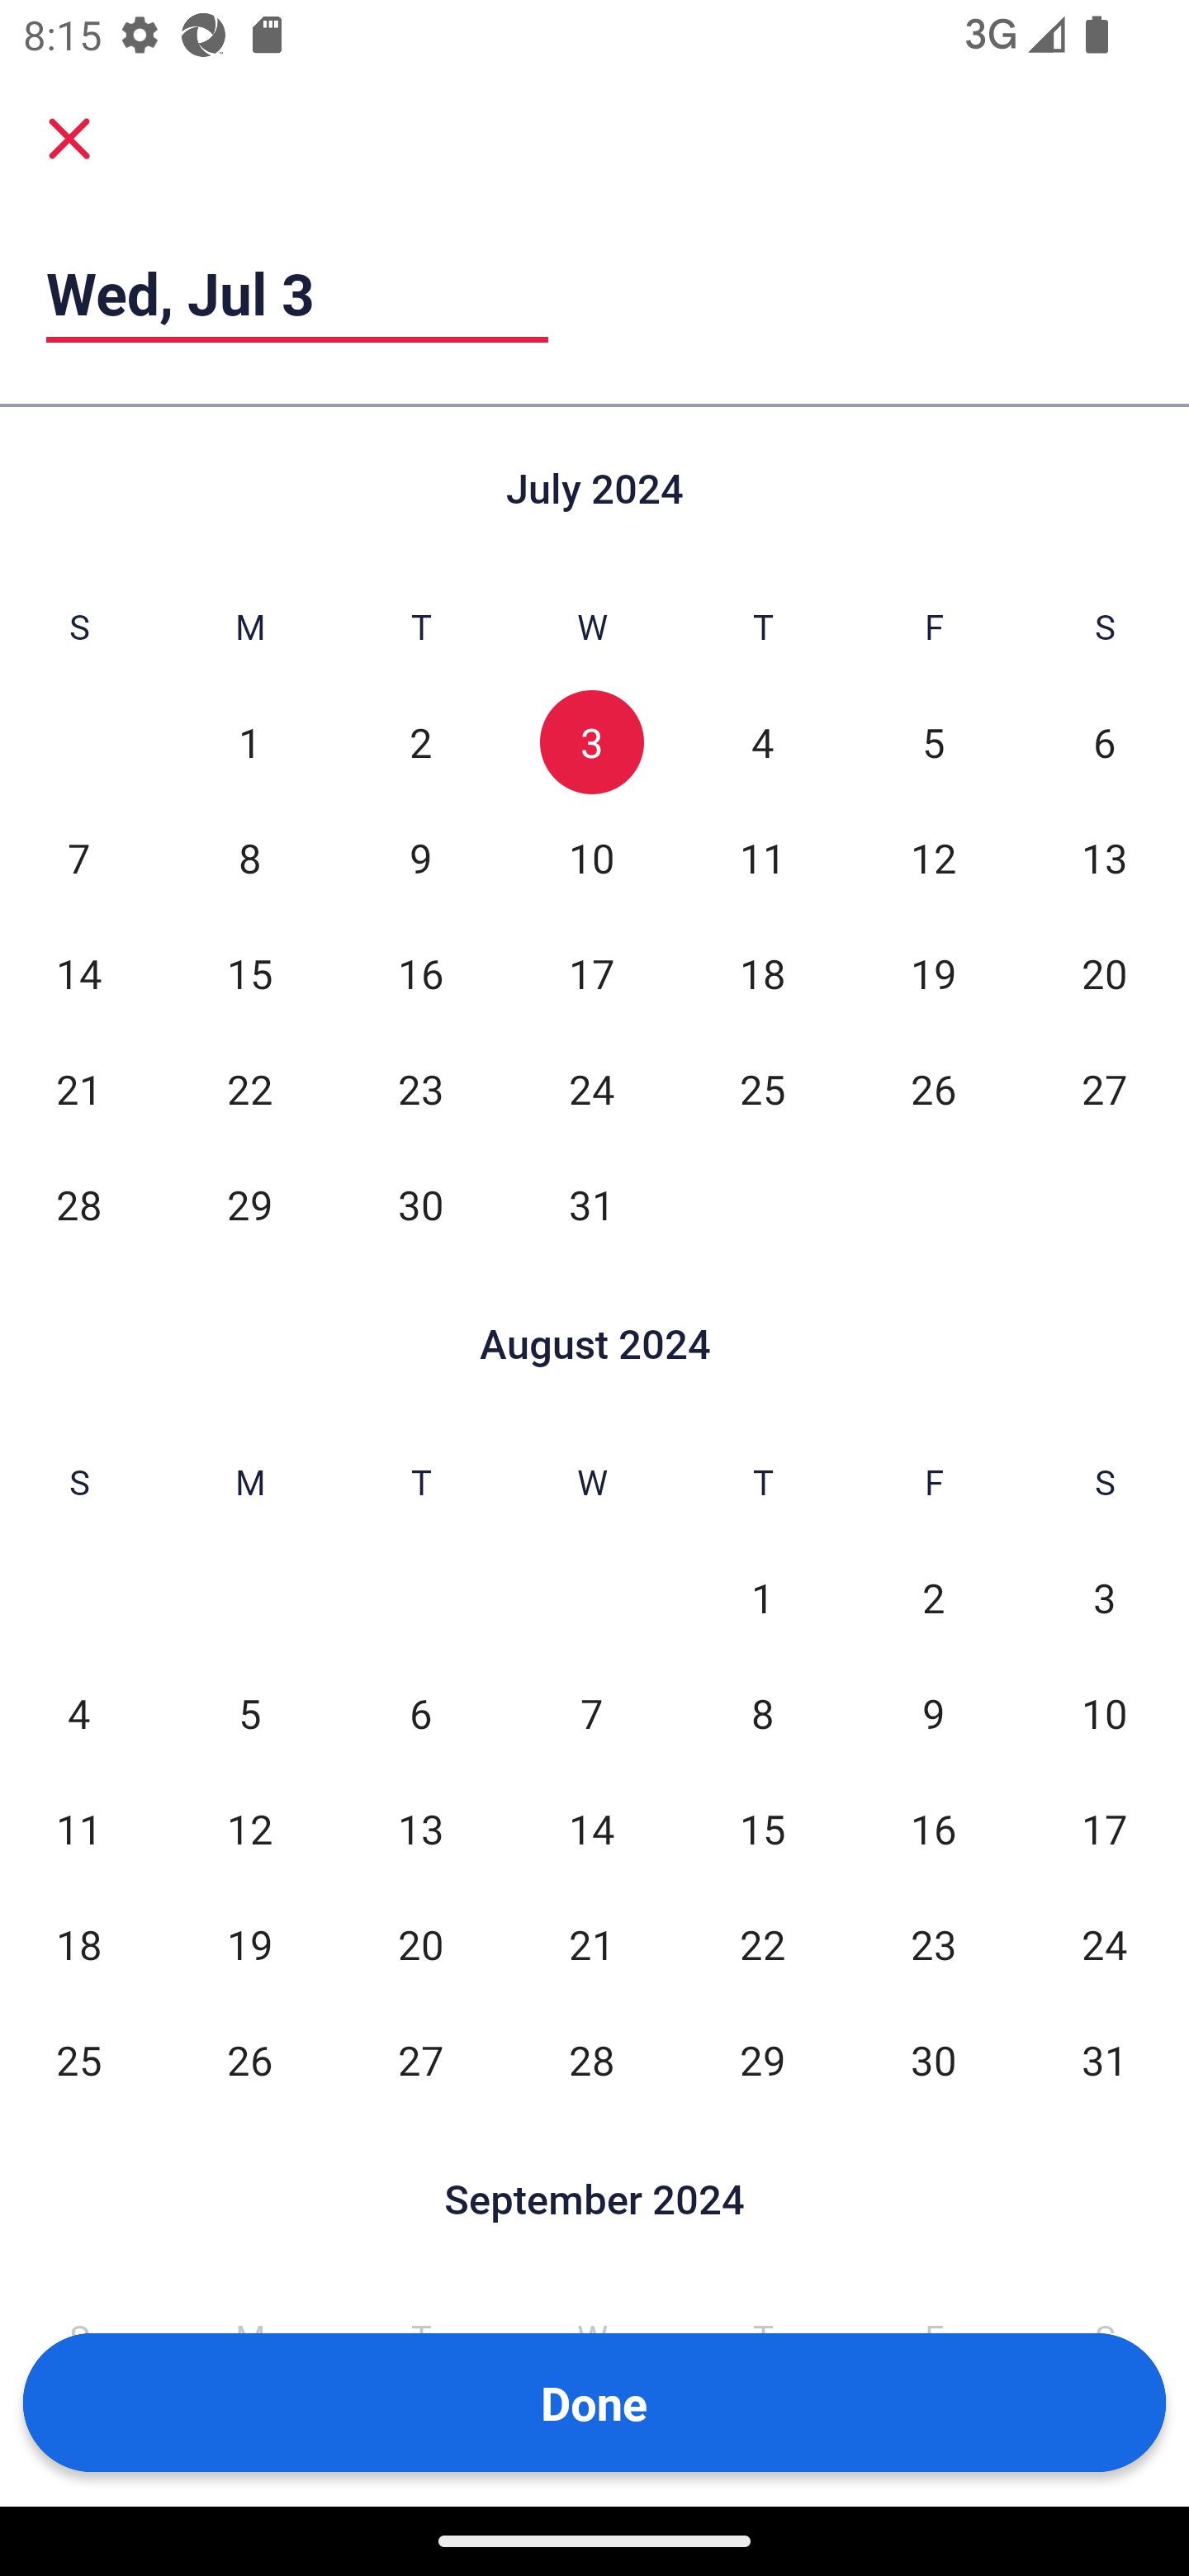 This screenshot has height=2576, width=1189. Describe the element at coordinates (1105, 743) in the screenshot. I see `6 Sat, Jul 6, Not Selected` at that location.